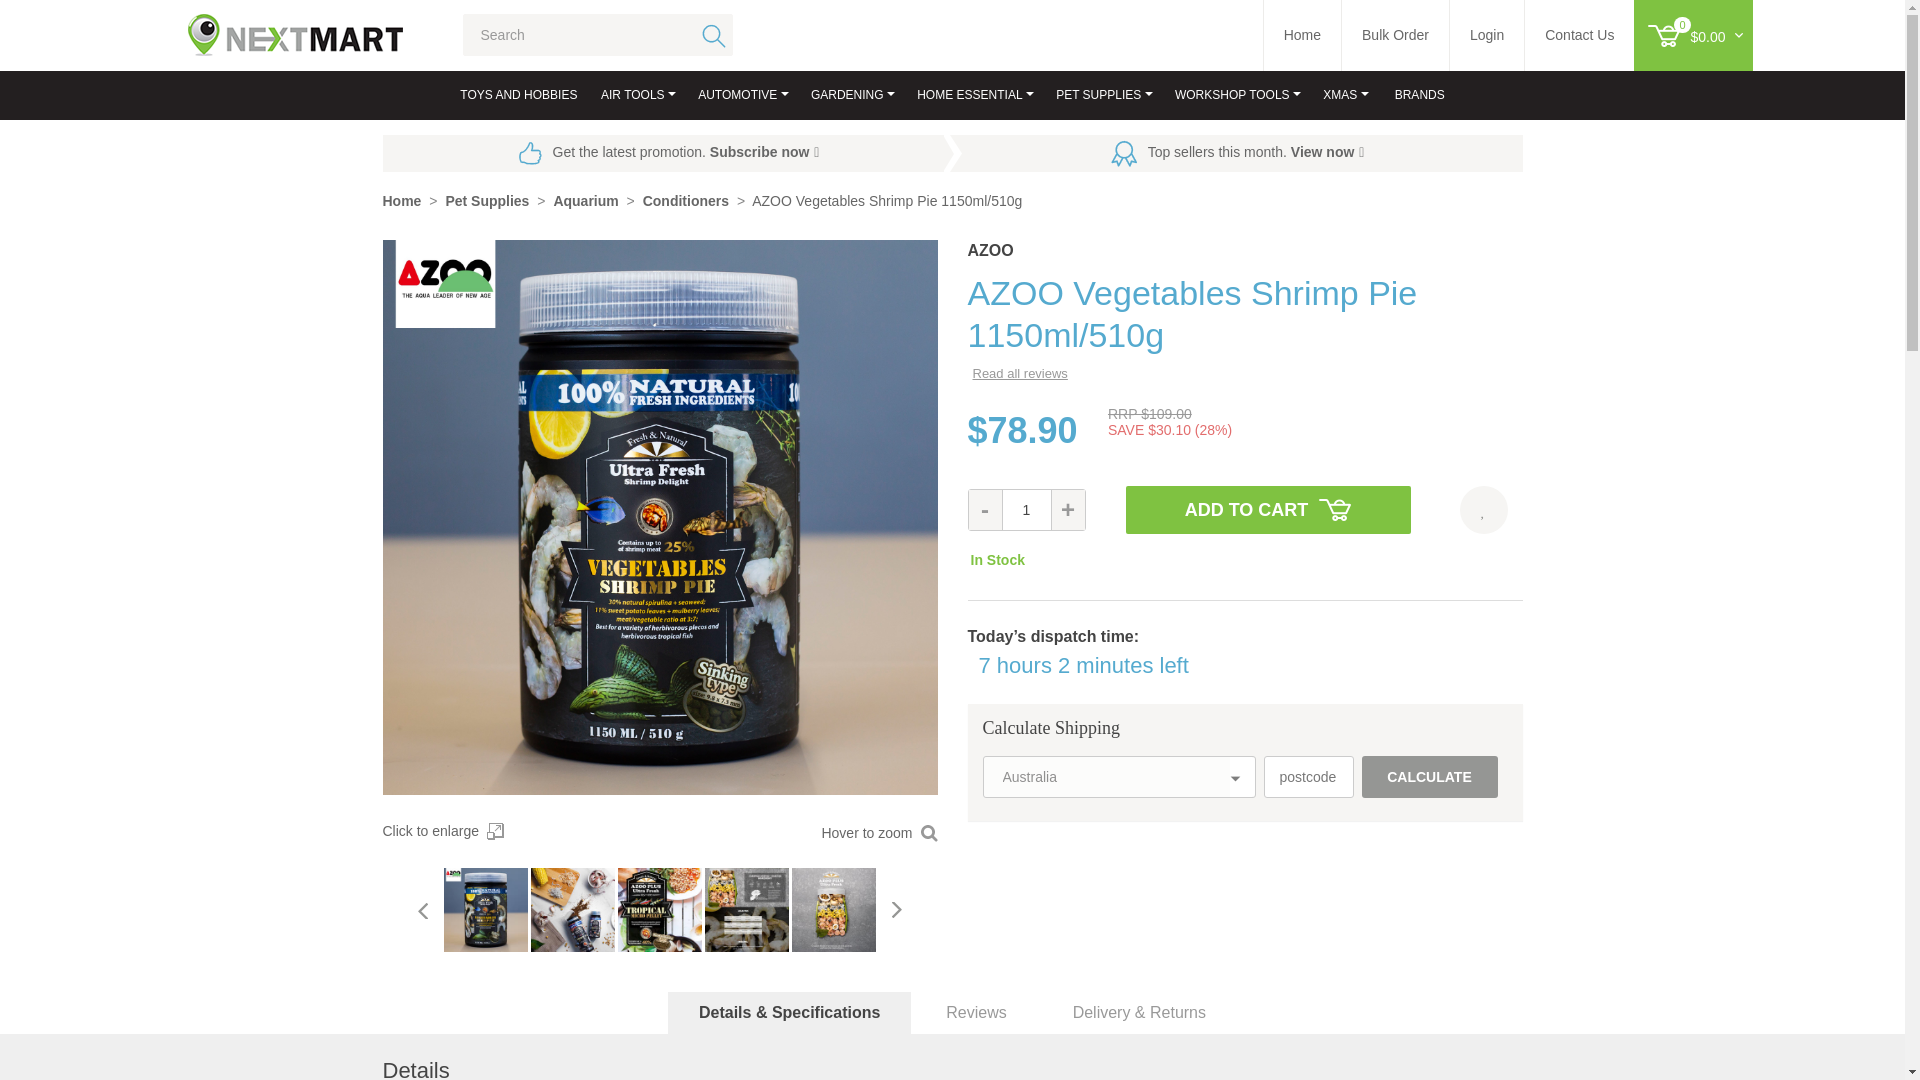  Describe the element at coordinates (660, 910) in the screenshot. I see `Large View` at that location.